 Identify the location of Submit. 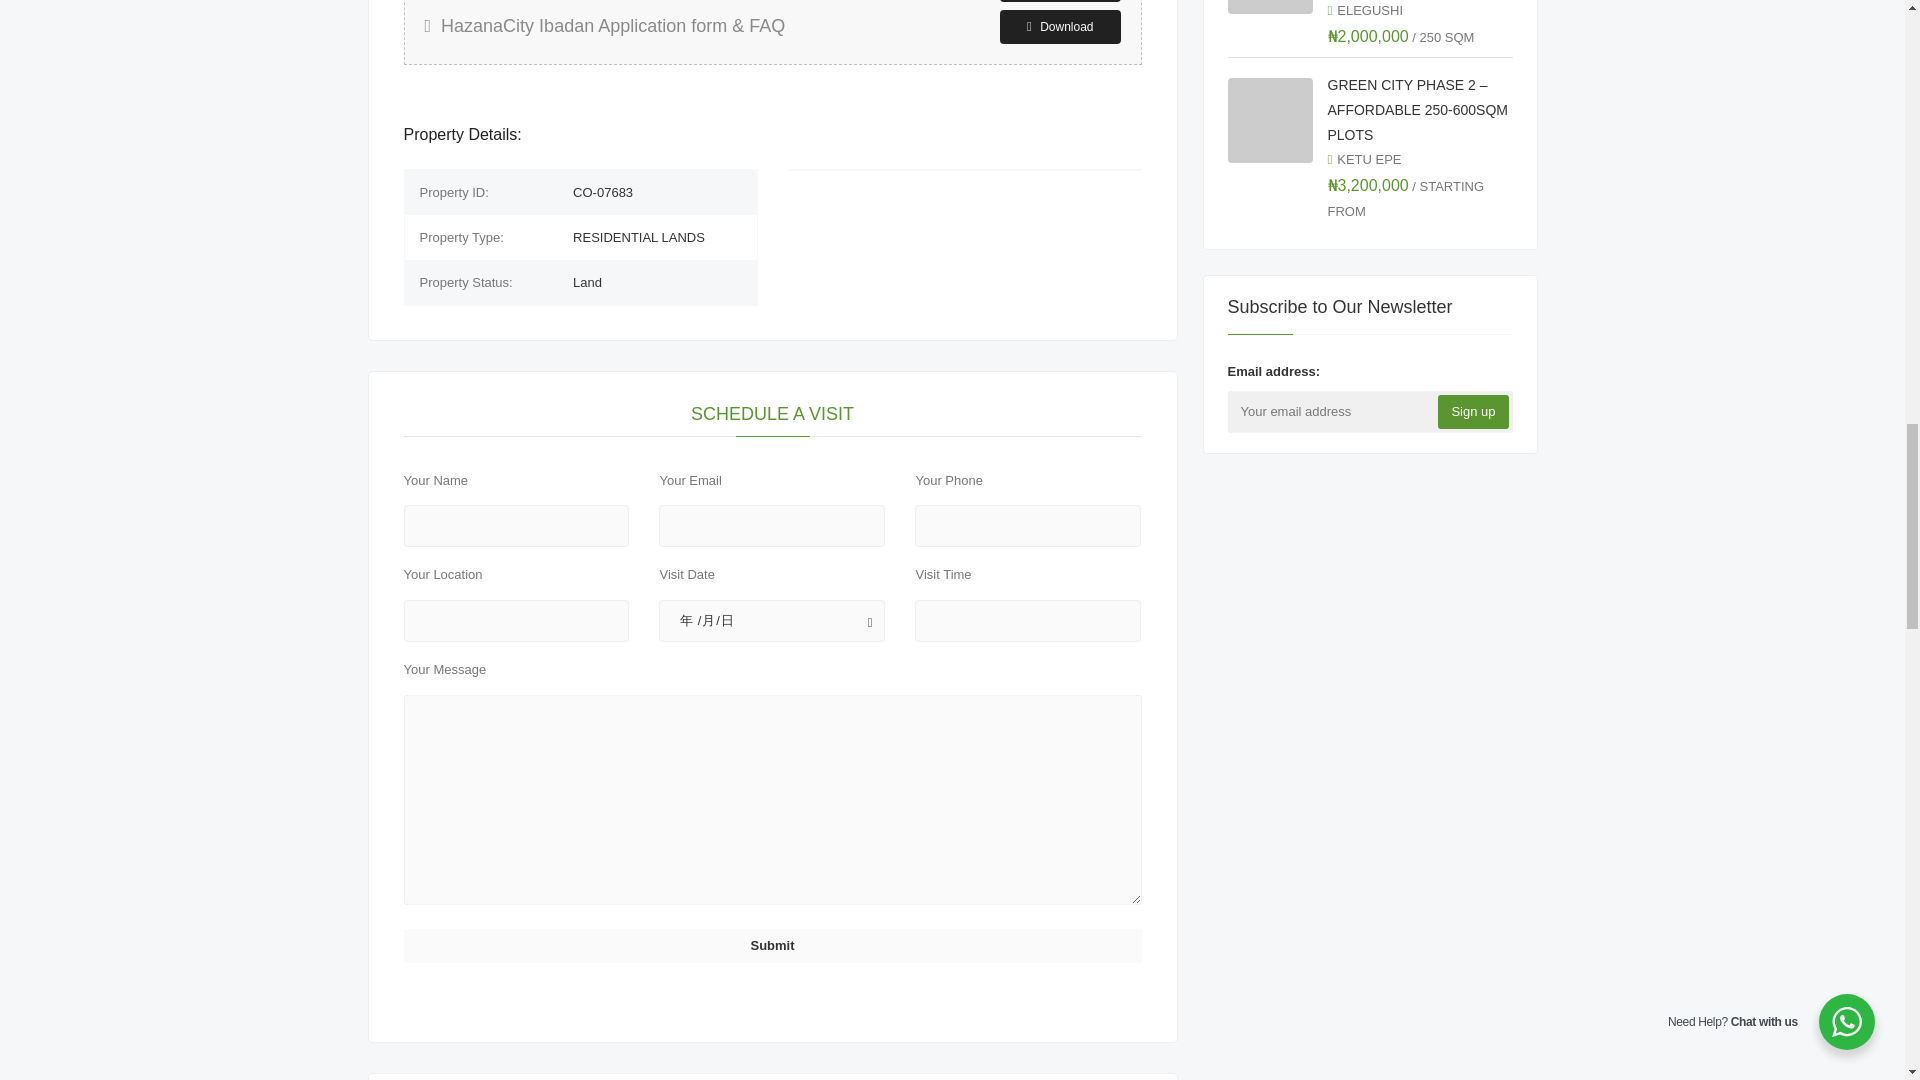
(772, 946).